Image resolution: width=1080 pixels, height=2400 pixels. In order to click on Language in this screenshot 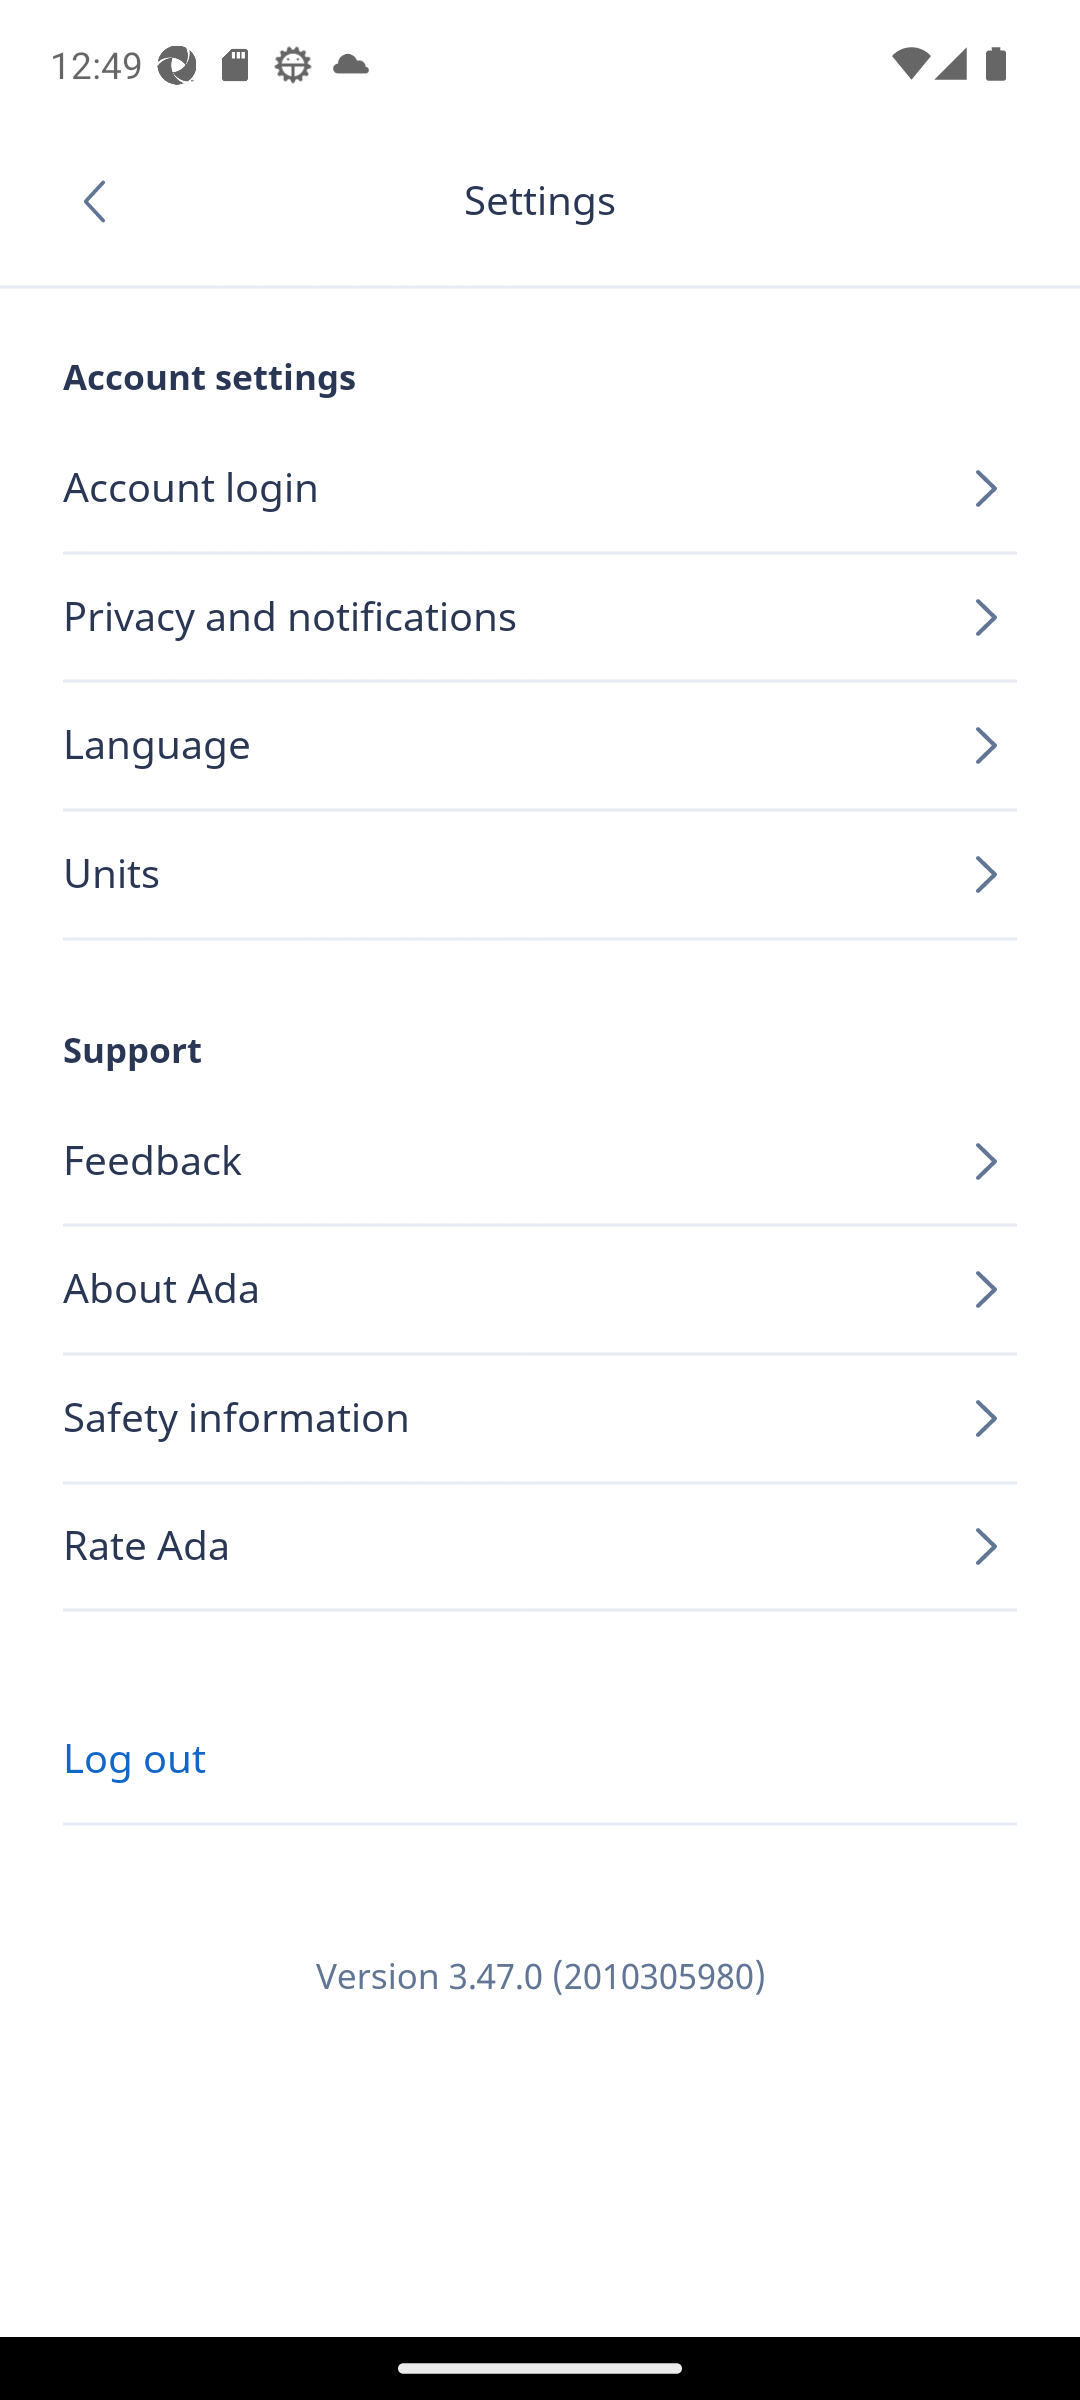, I will do `click(540, 746)`.